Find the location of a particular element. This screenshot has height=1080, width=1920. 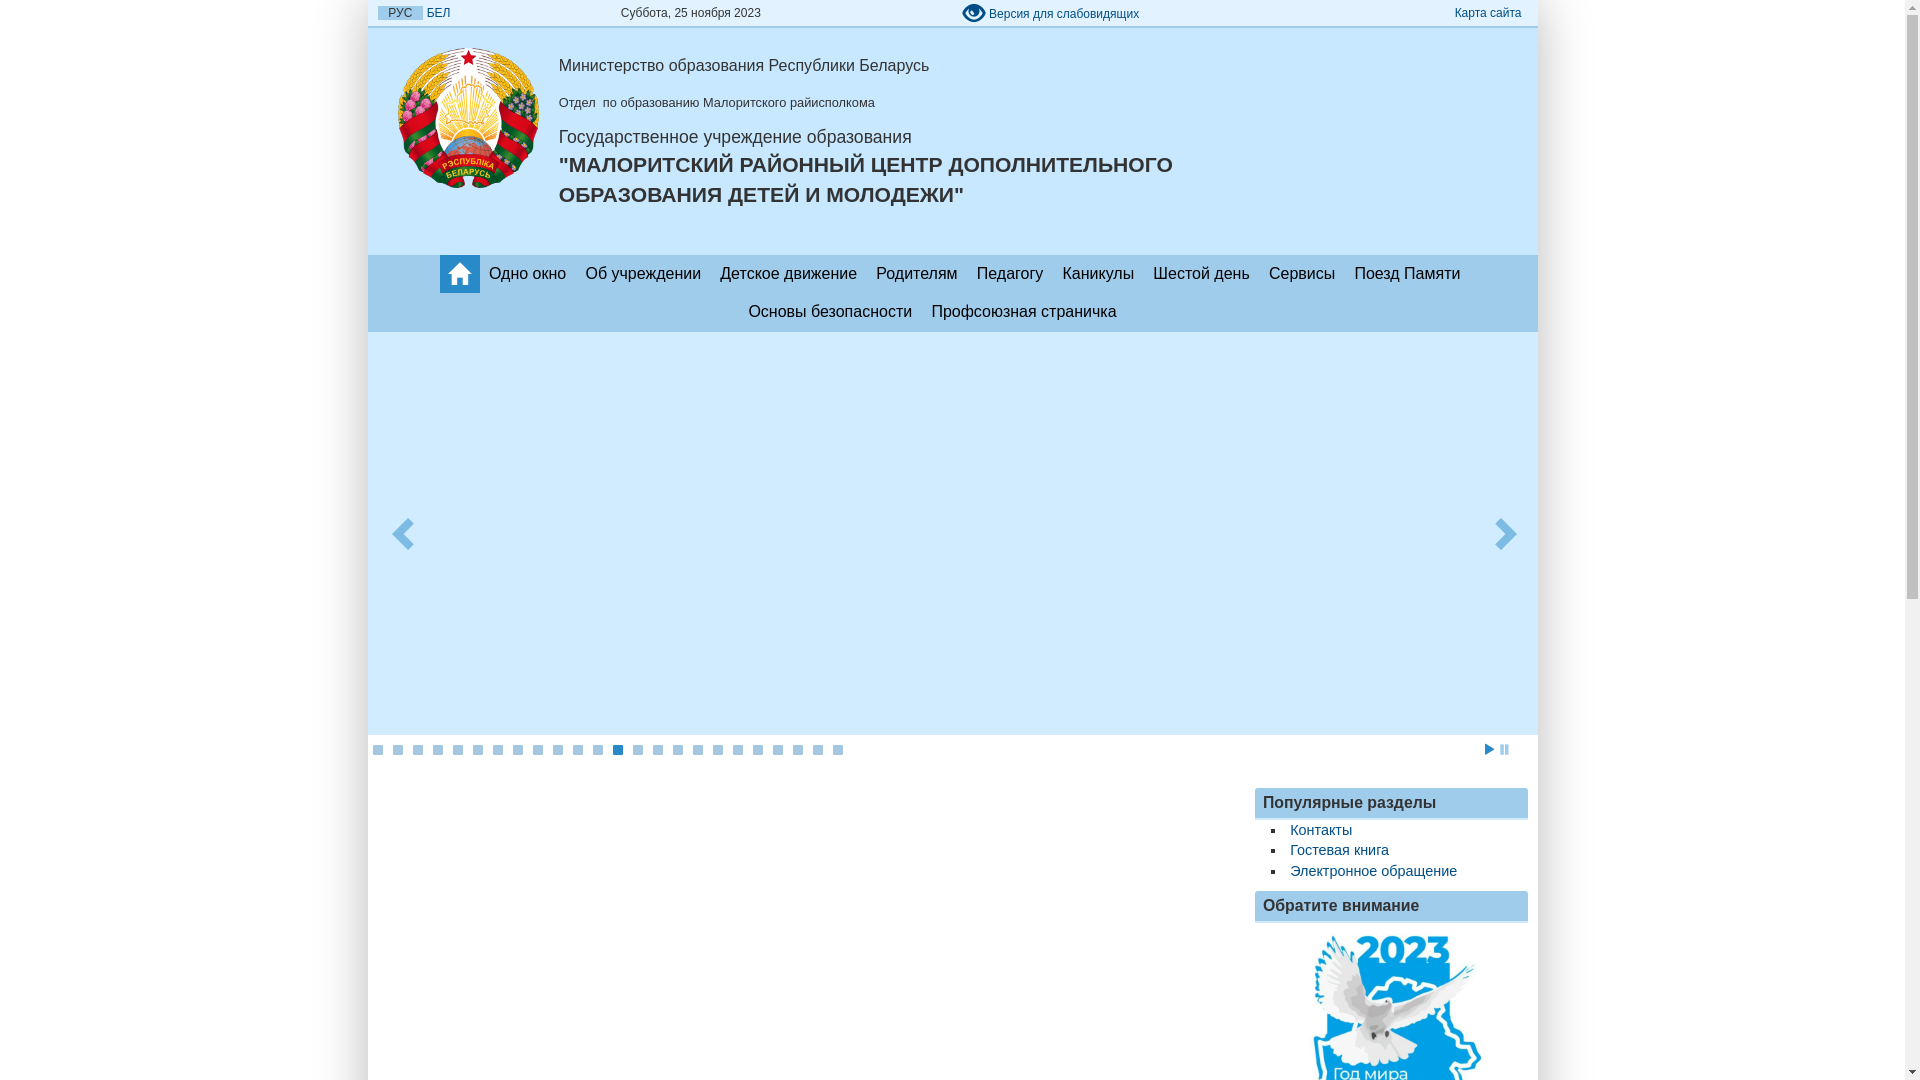

18 is located at coordinates (717, 750).